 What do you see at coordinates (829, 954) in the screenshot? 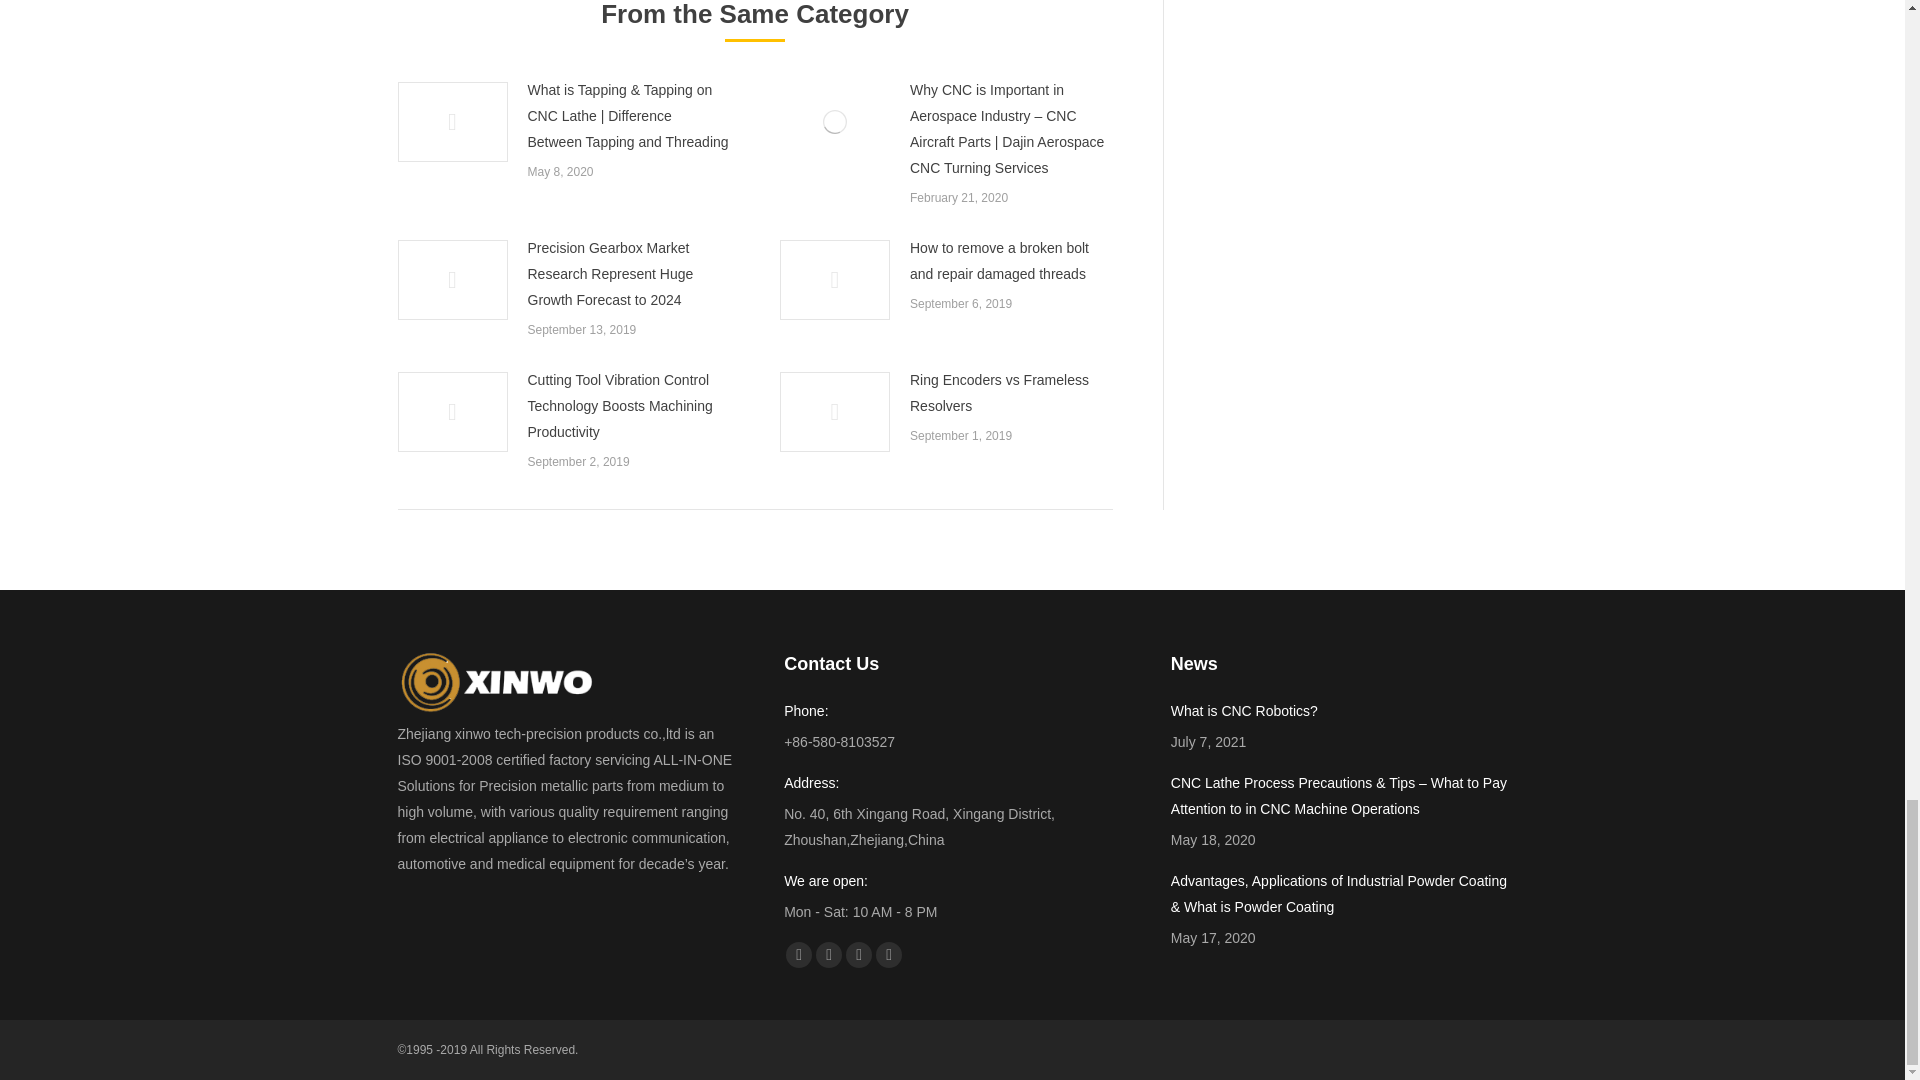
I see `YouTube page opens in new window` at bounding box center [829, 954].